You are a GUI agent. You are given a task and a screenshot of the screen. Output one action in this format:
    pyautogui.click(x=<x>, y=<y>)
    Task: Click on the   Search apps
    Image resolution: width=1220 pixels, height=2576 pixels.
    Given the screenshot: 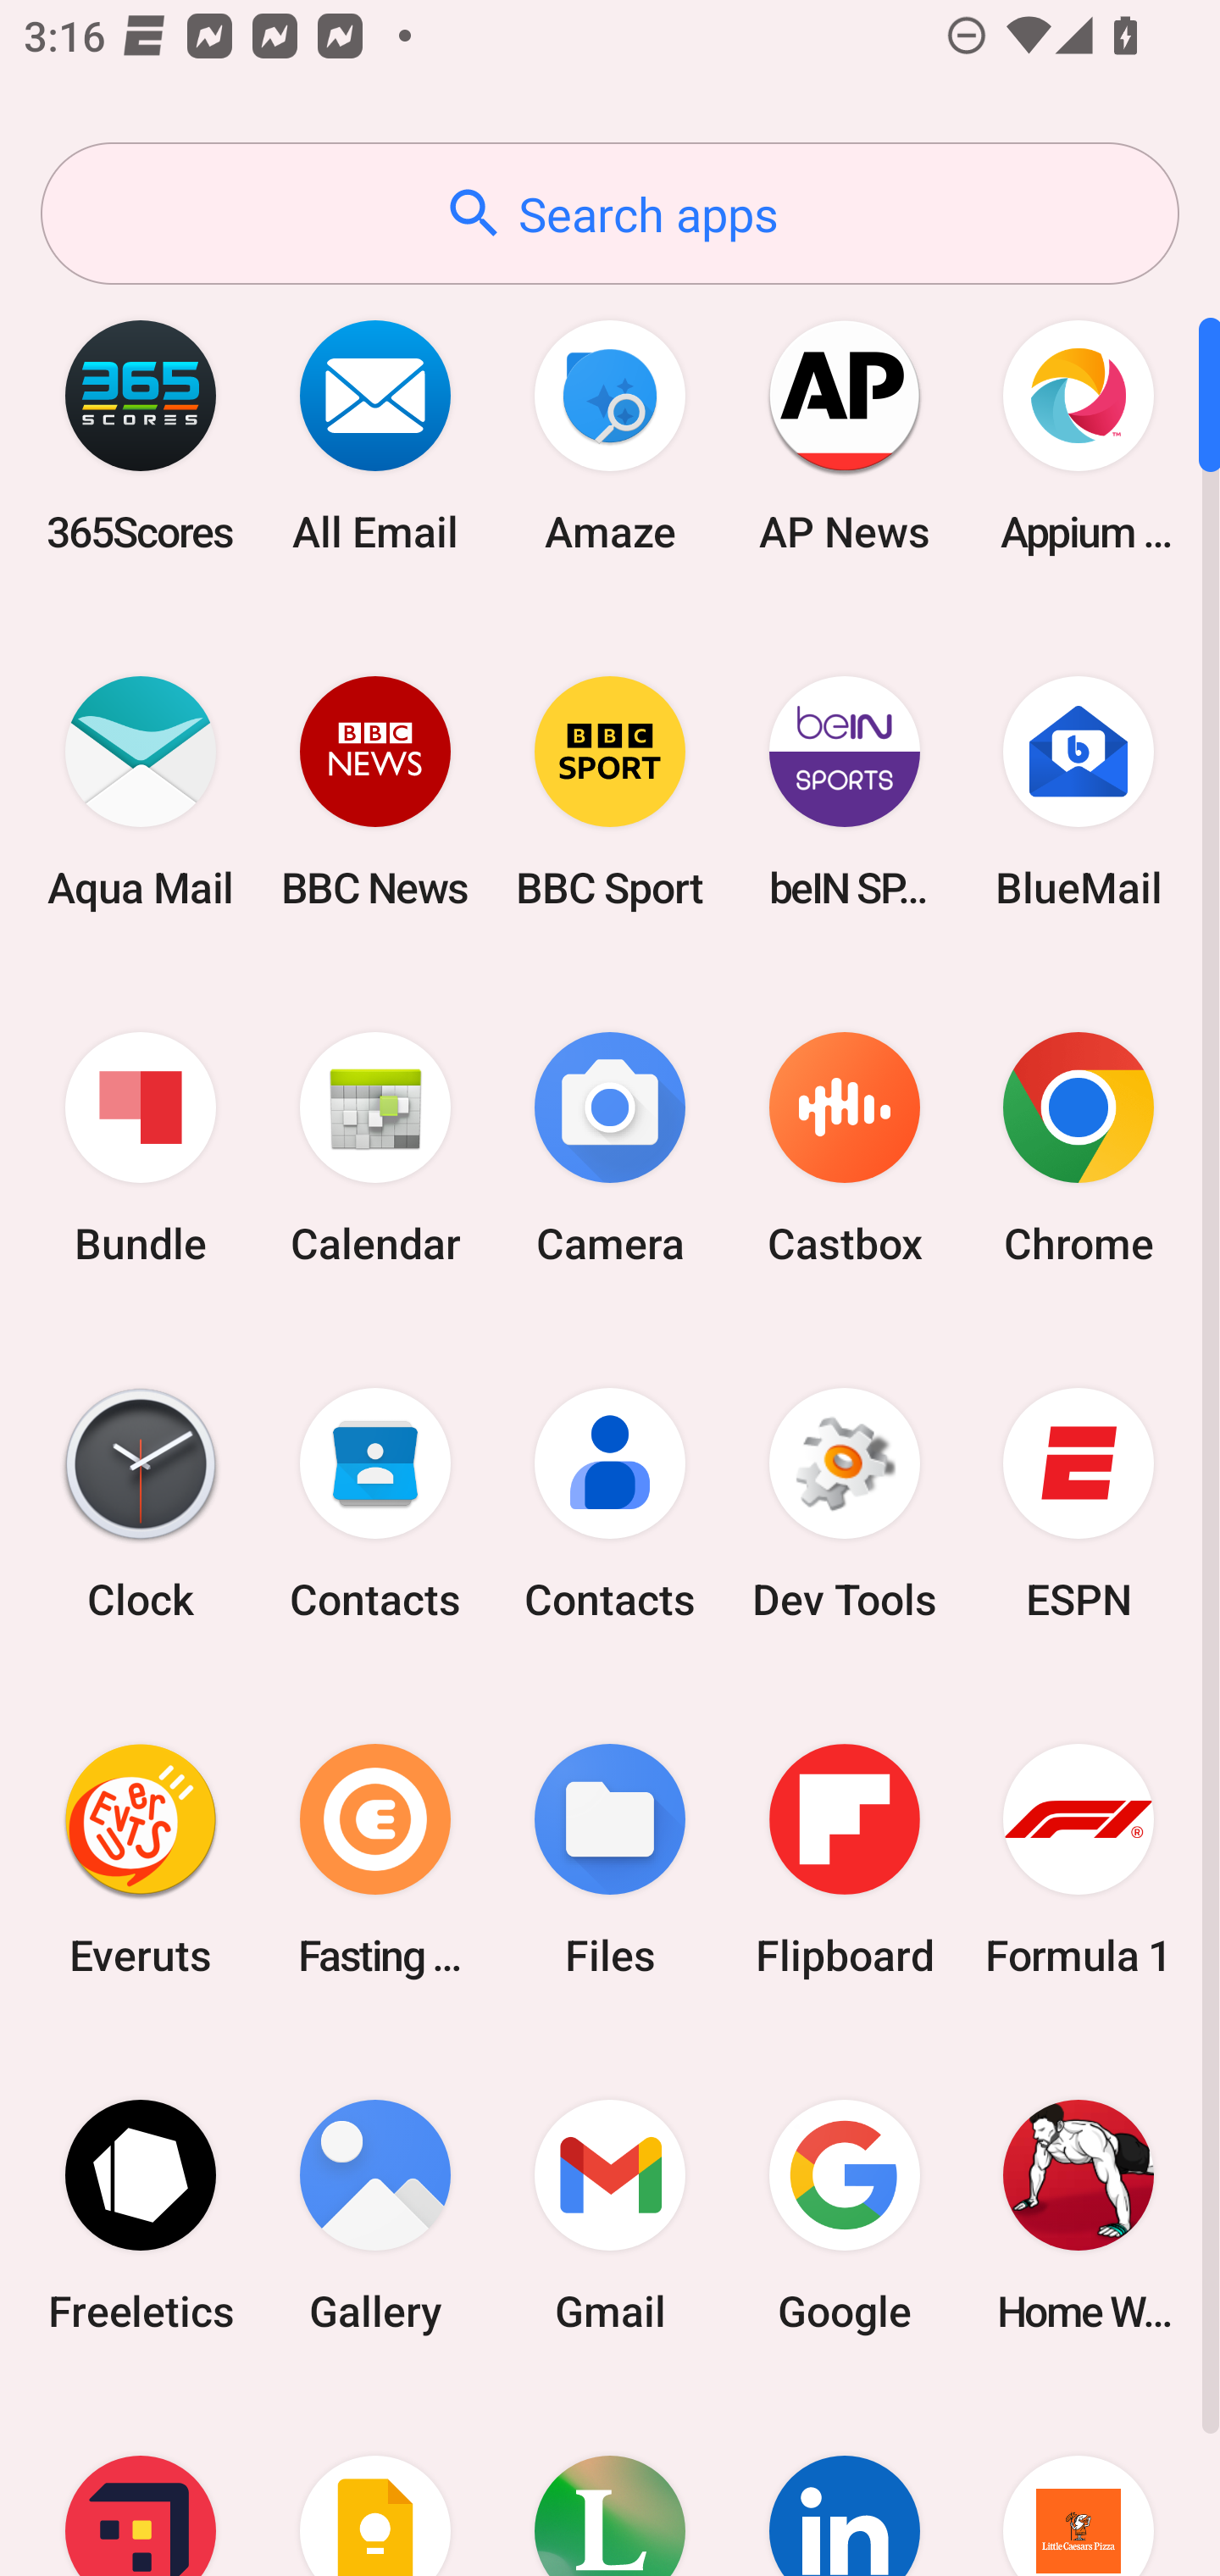 What is the action you would take?
    pyautogui.click(x=610, y=214)
    